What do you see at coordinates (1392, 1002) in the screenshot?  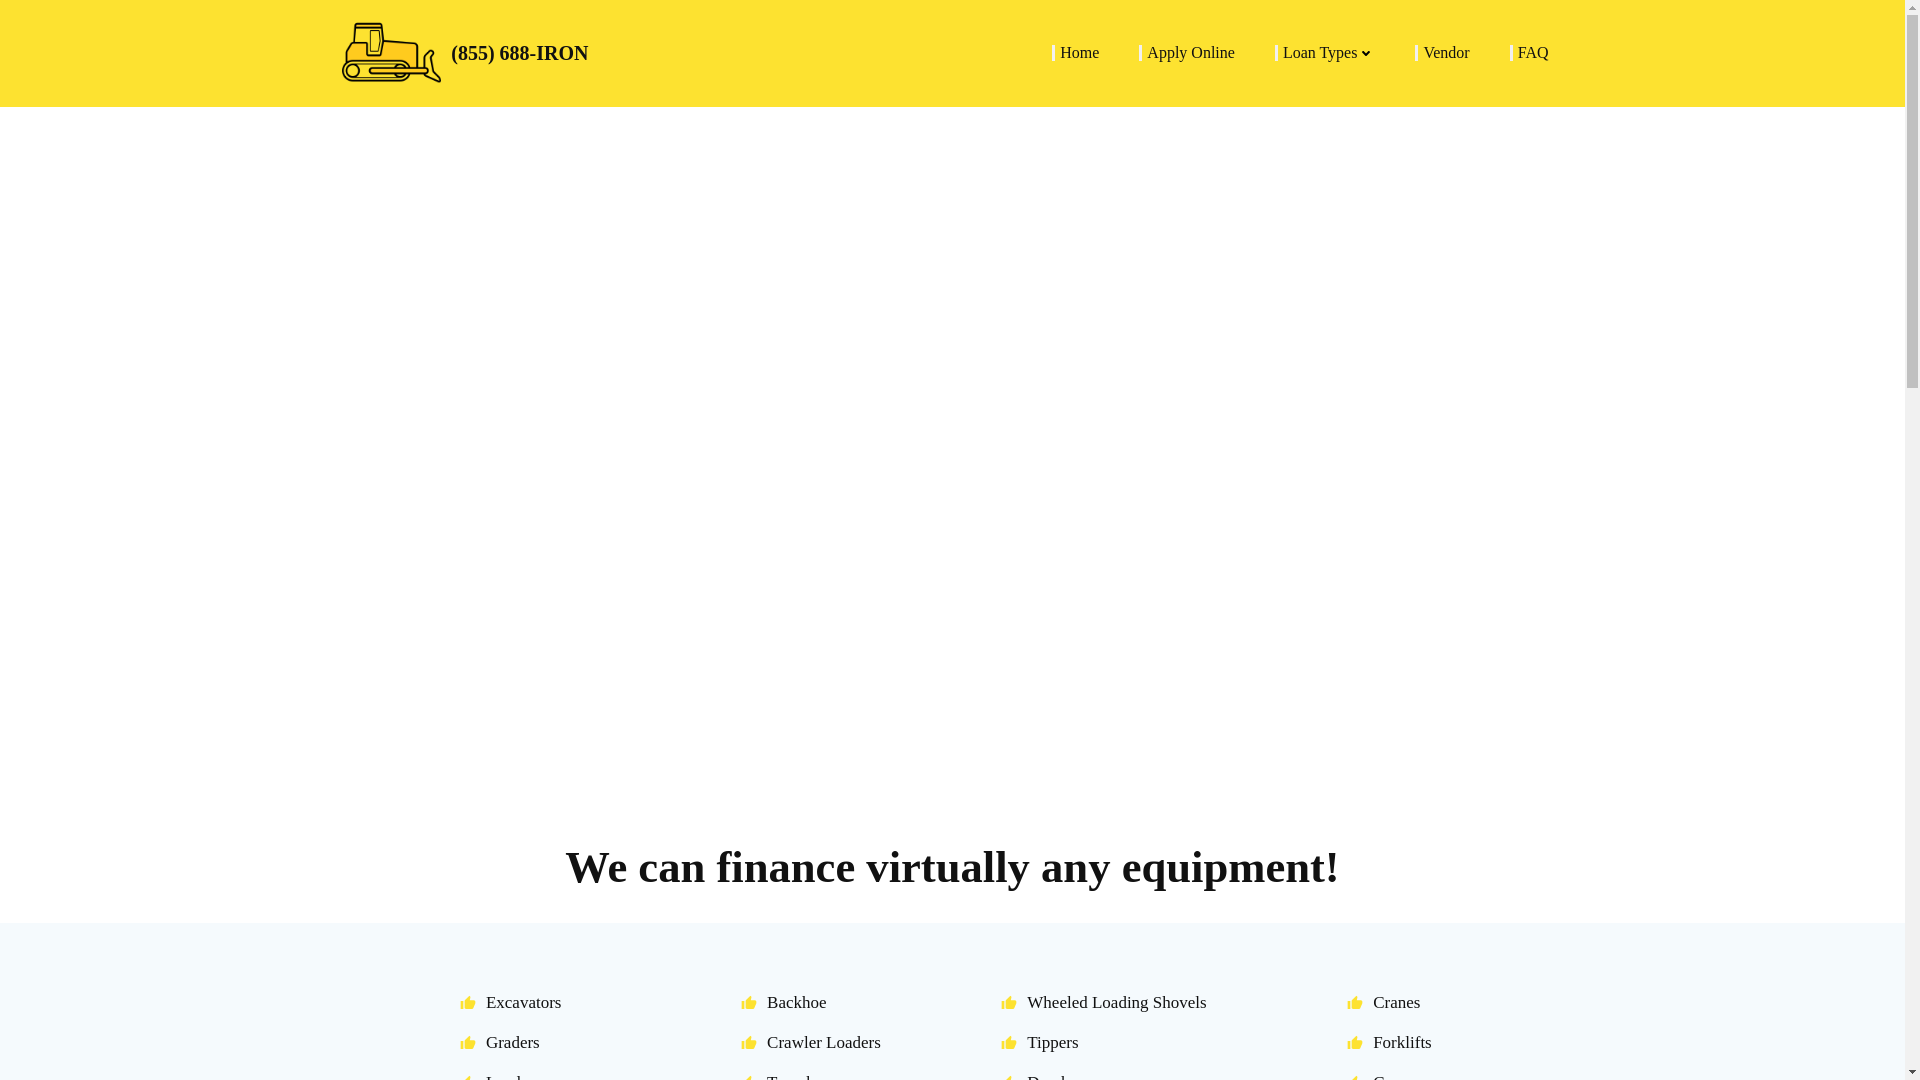 I see `Cranes` at bounding box center [1392, 1002].